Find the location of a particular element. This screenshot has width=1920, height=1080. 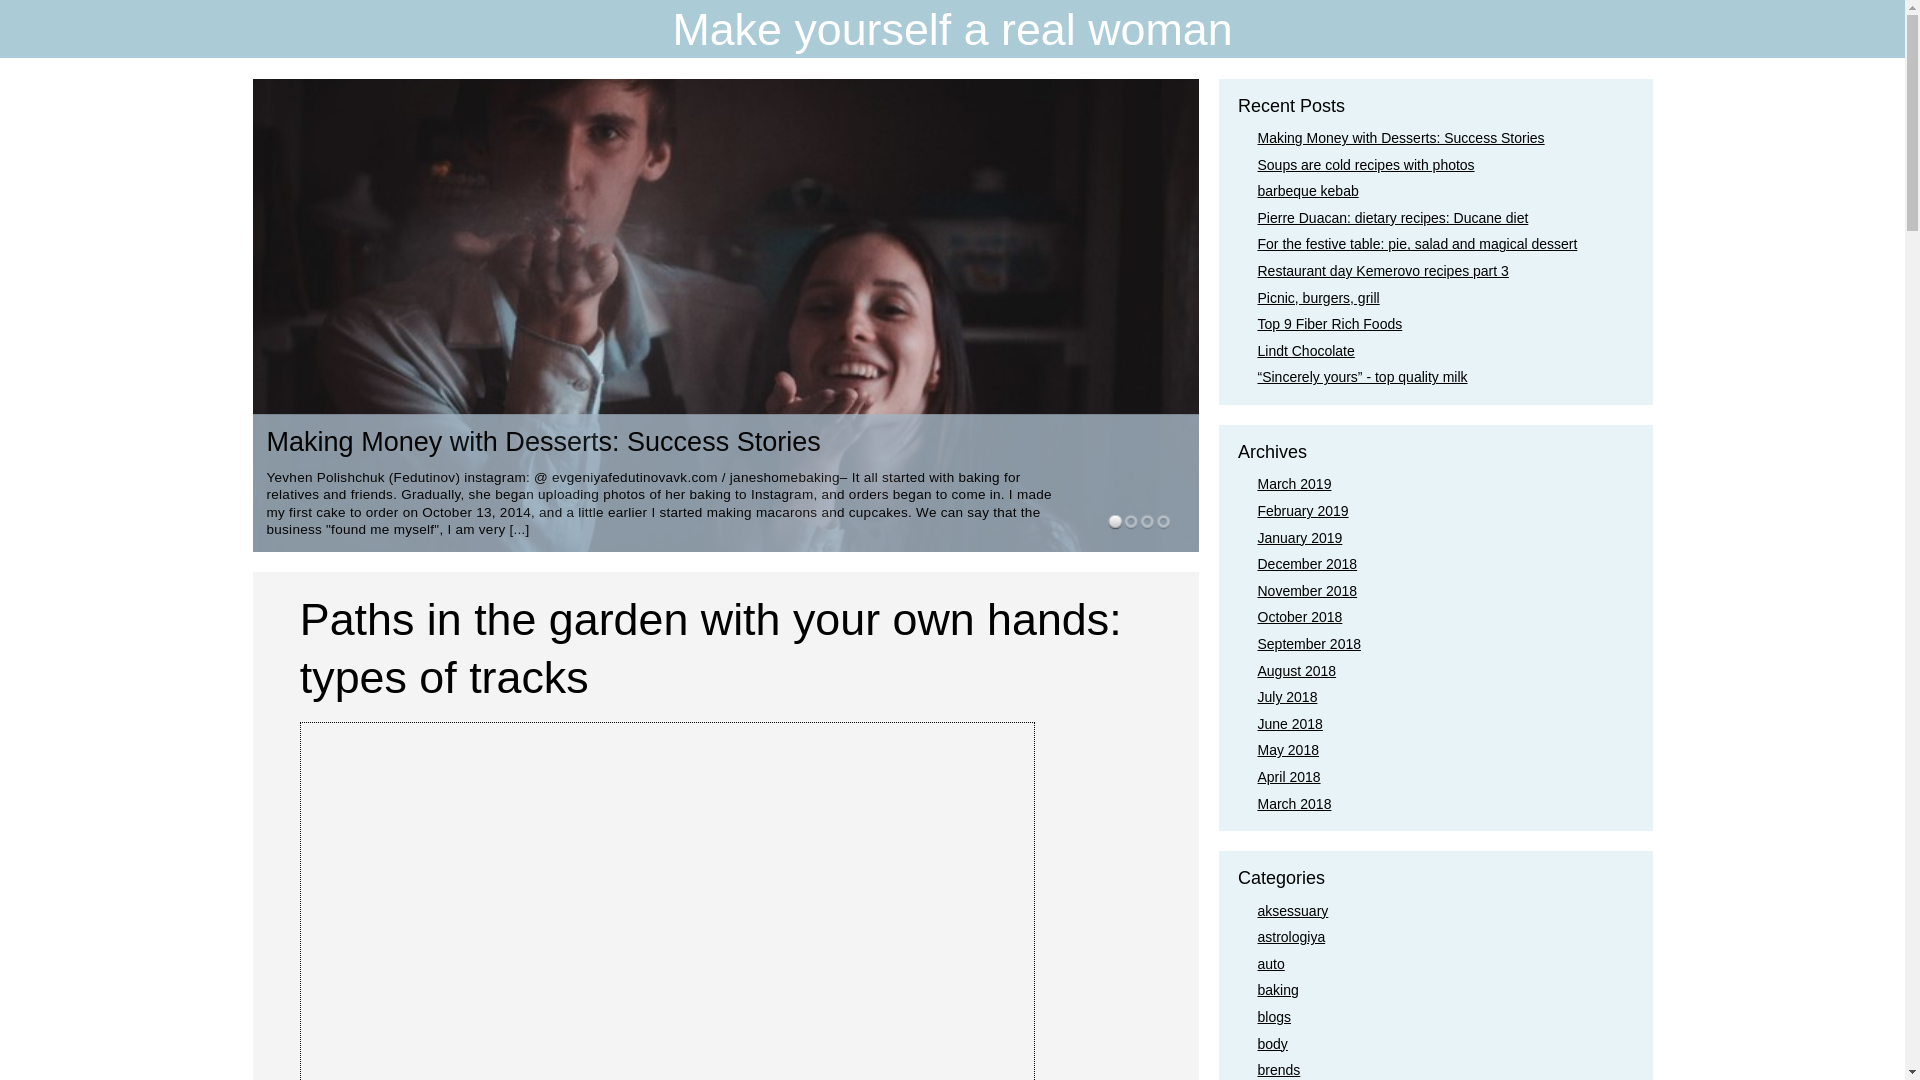

May 2018 is located at coordinates (1288, 750).